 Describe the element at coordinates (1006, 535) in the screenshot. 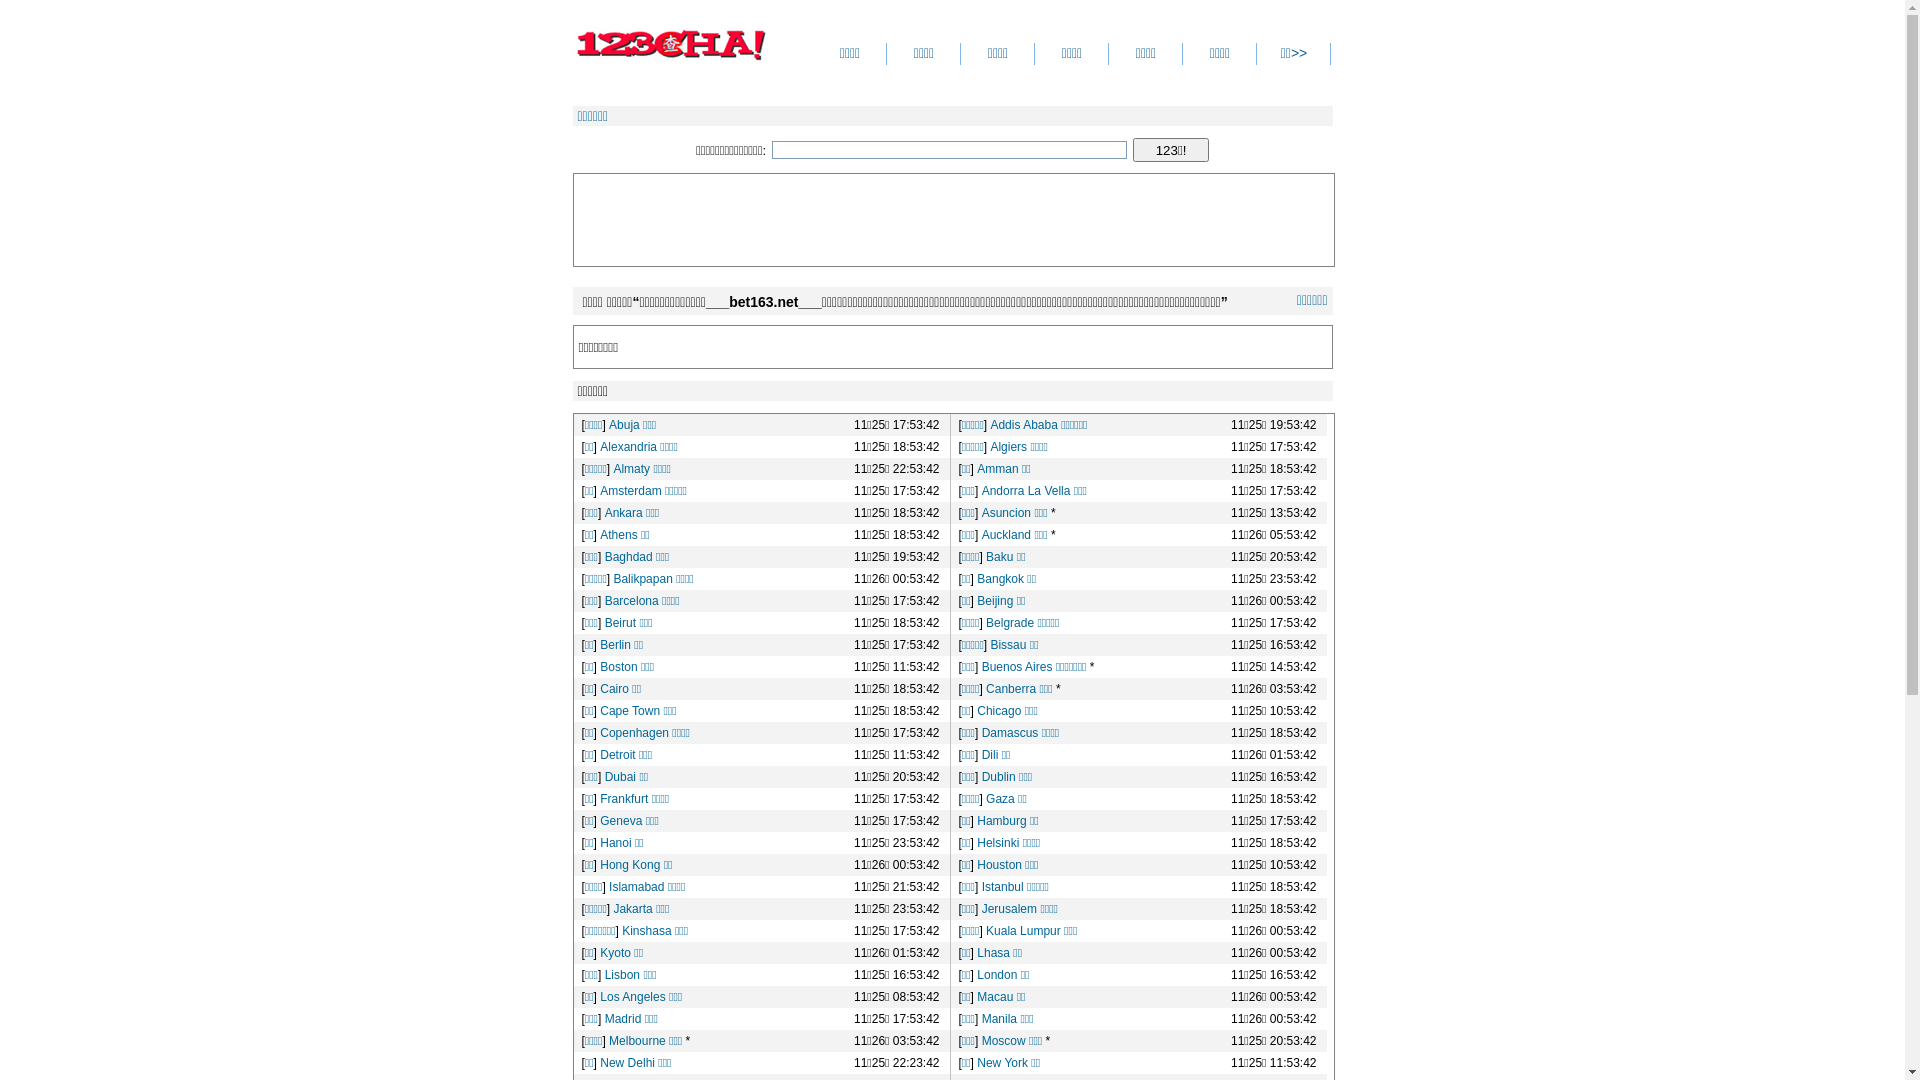

I see `Auckland` at that location.